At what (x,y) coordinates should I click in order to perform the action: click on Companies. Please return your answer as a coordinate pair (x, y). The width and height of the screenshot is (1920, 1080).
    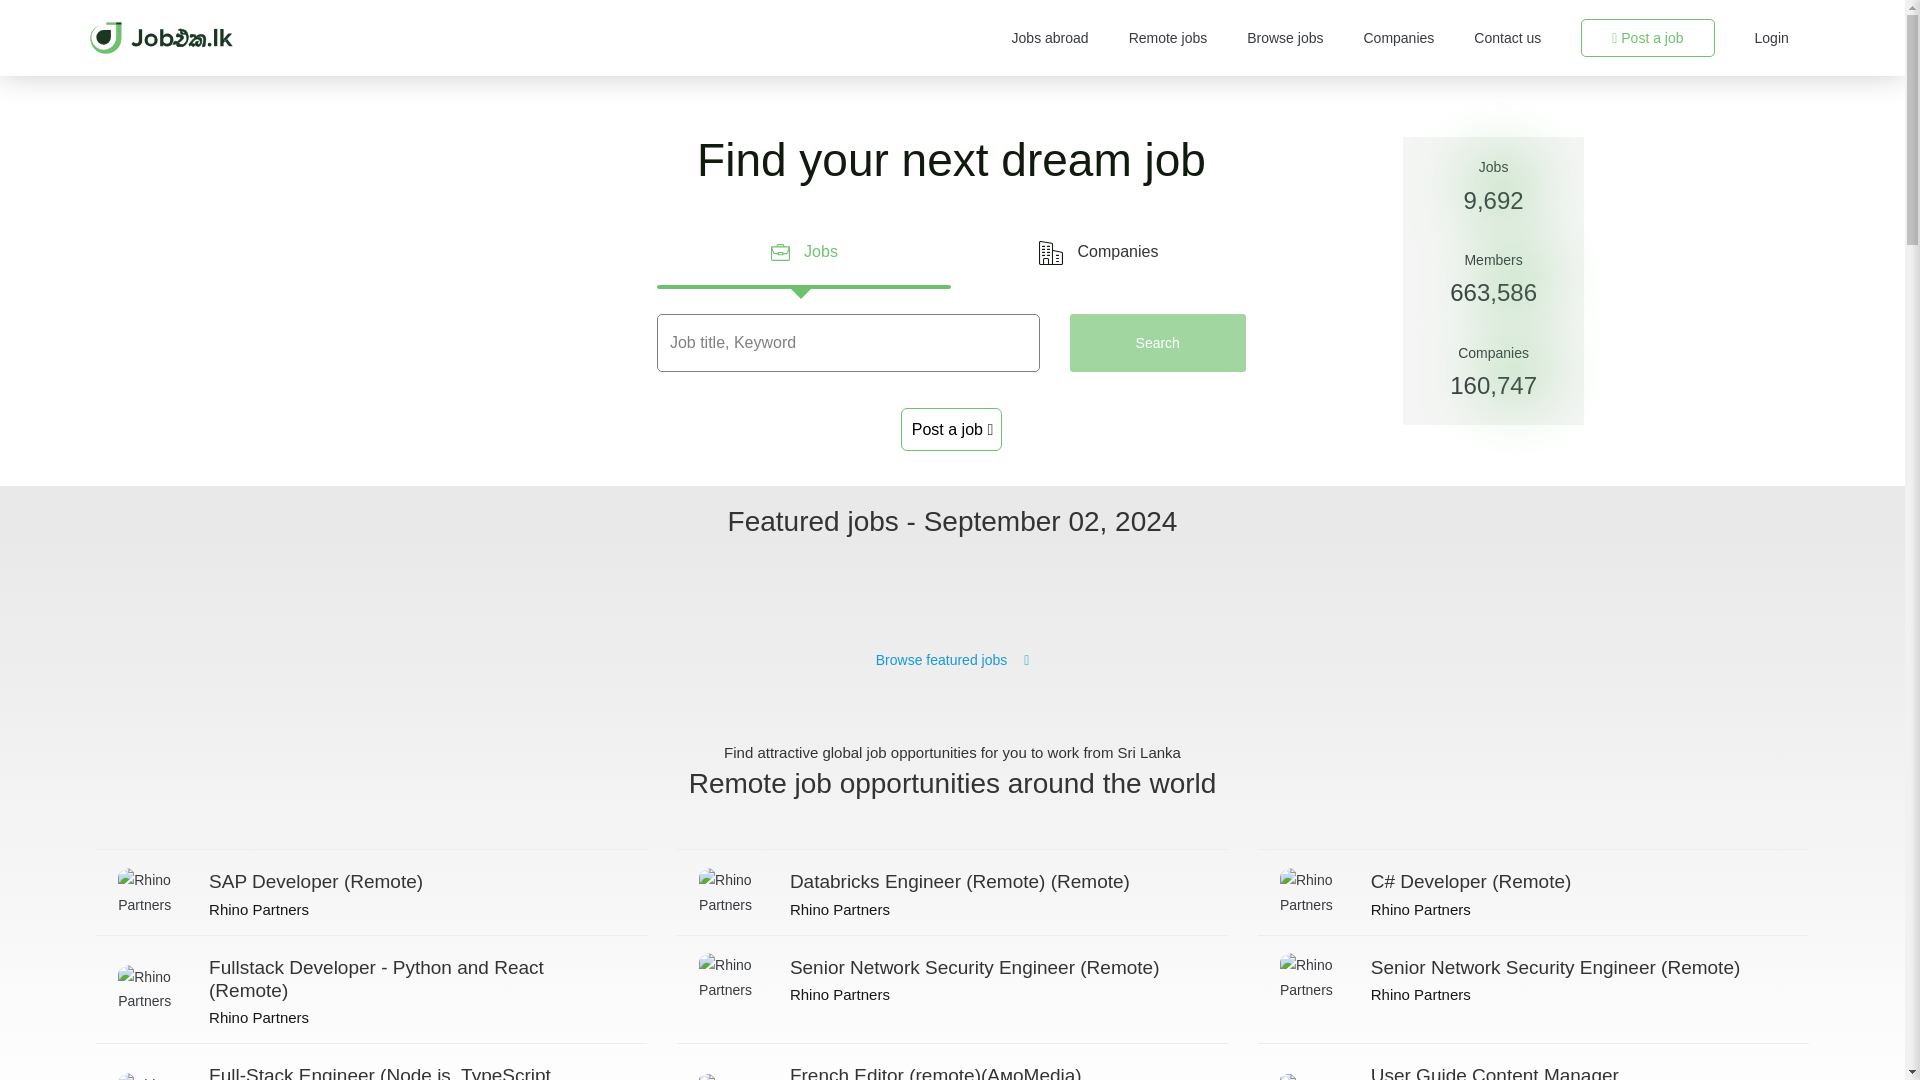
    Looking at the image, I should click on (1099, 252).